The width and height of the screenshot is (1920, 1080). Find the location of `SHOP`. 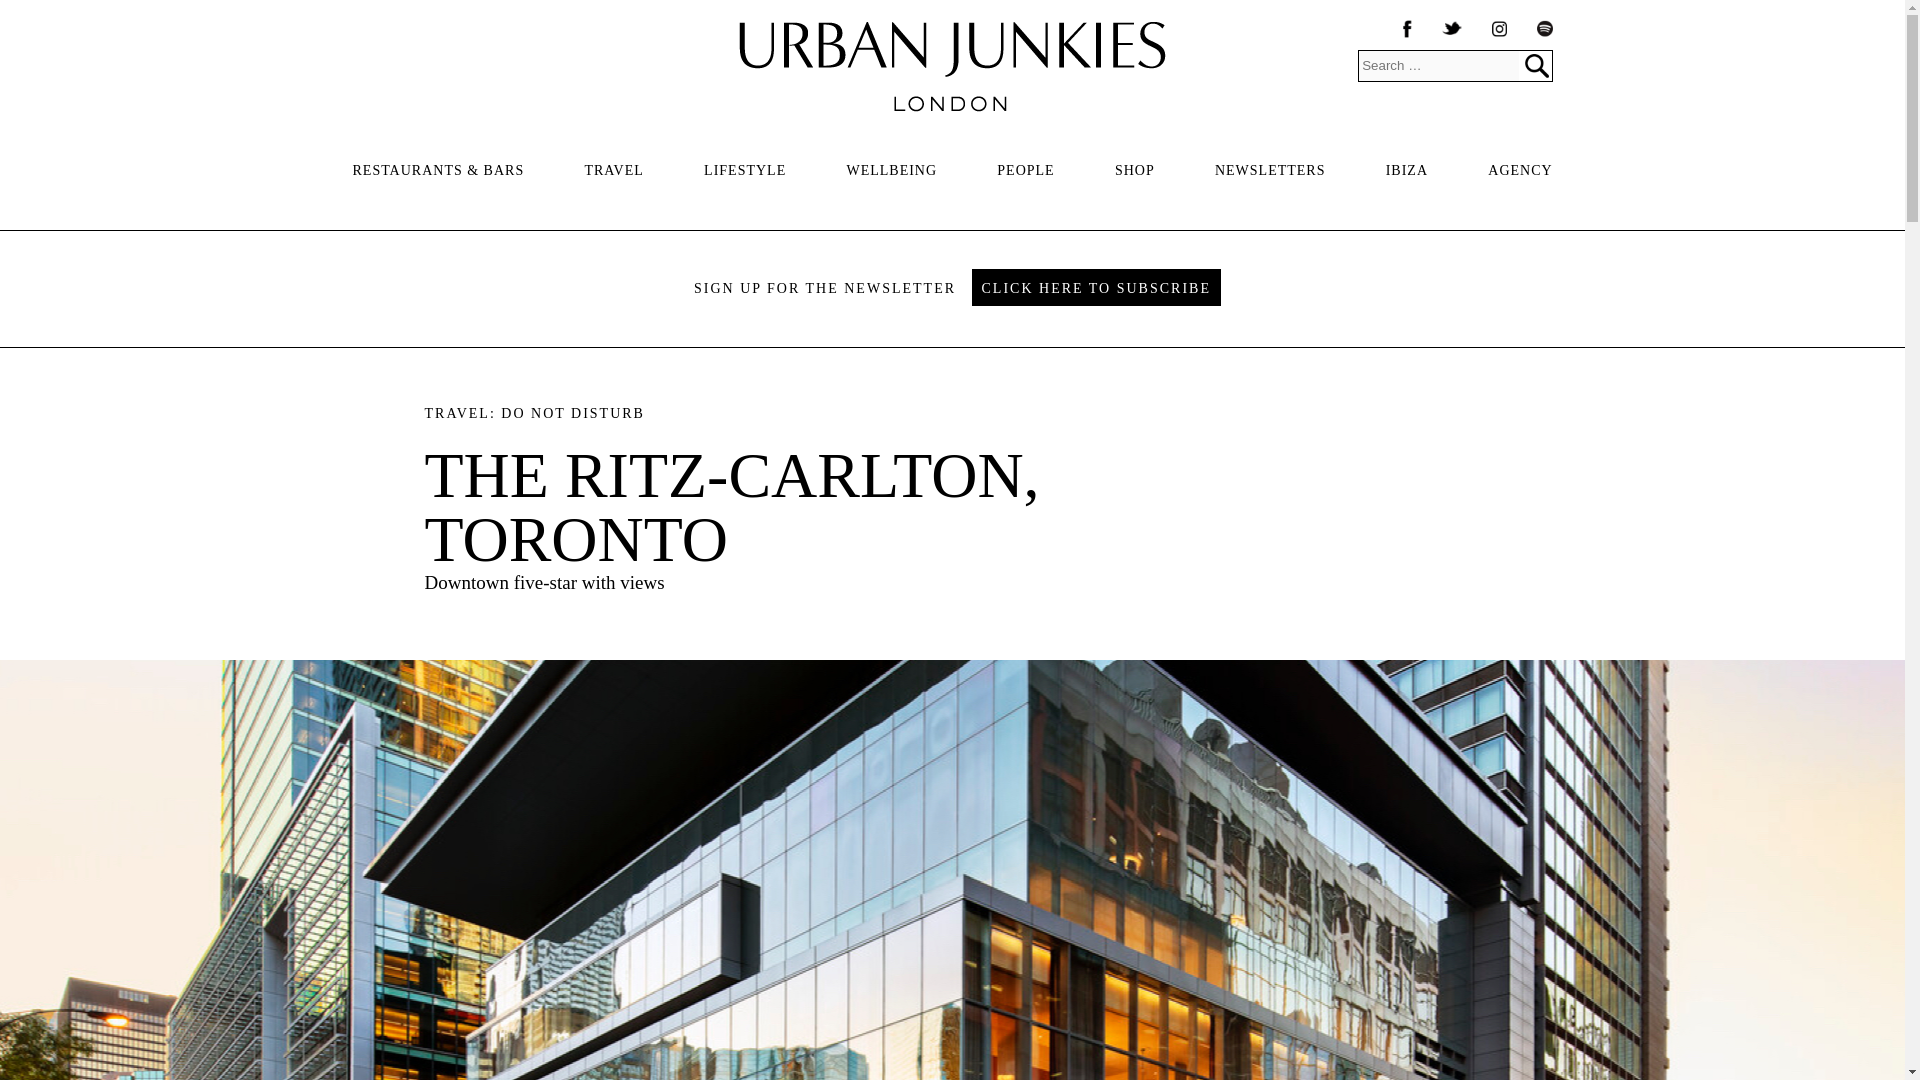

SHOP is located at coordinates (1134, 170).